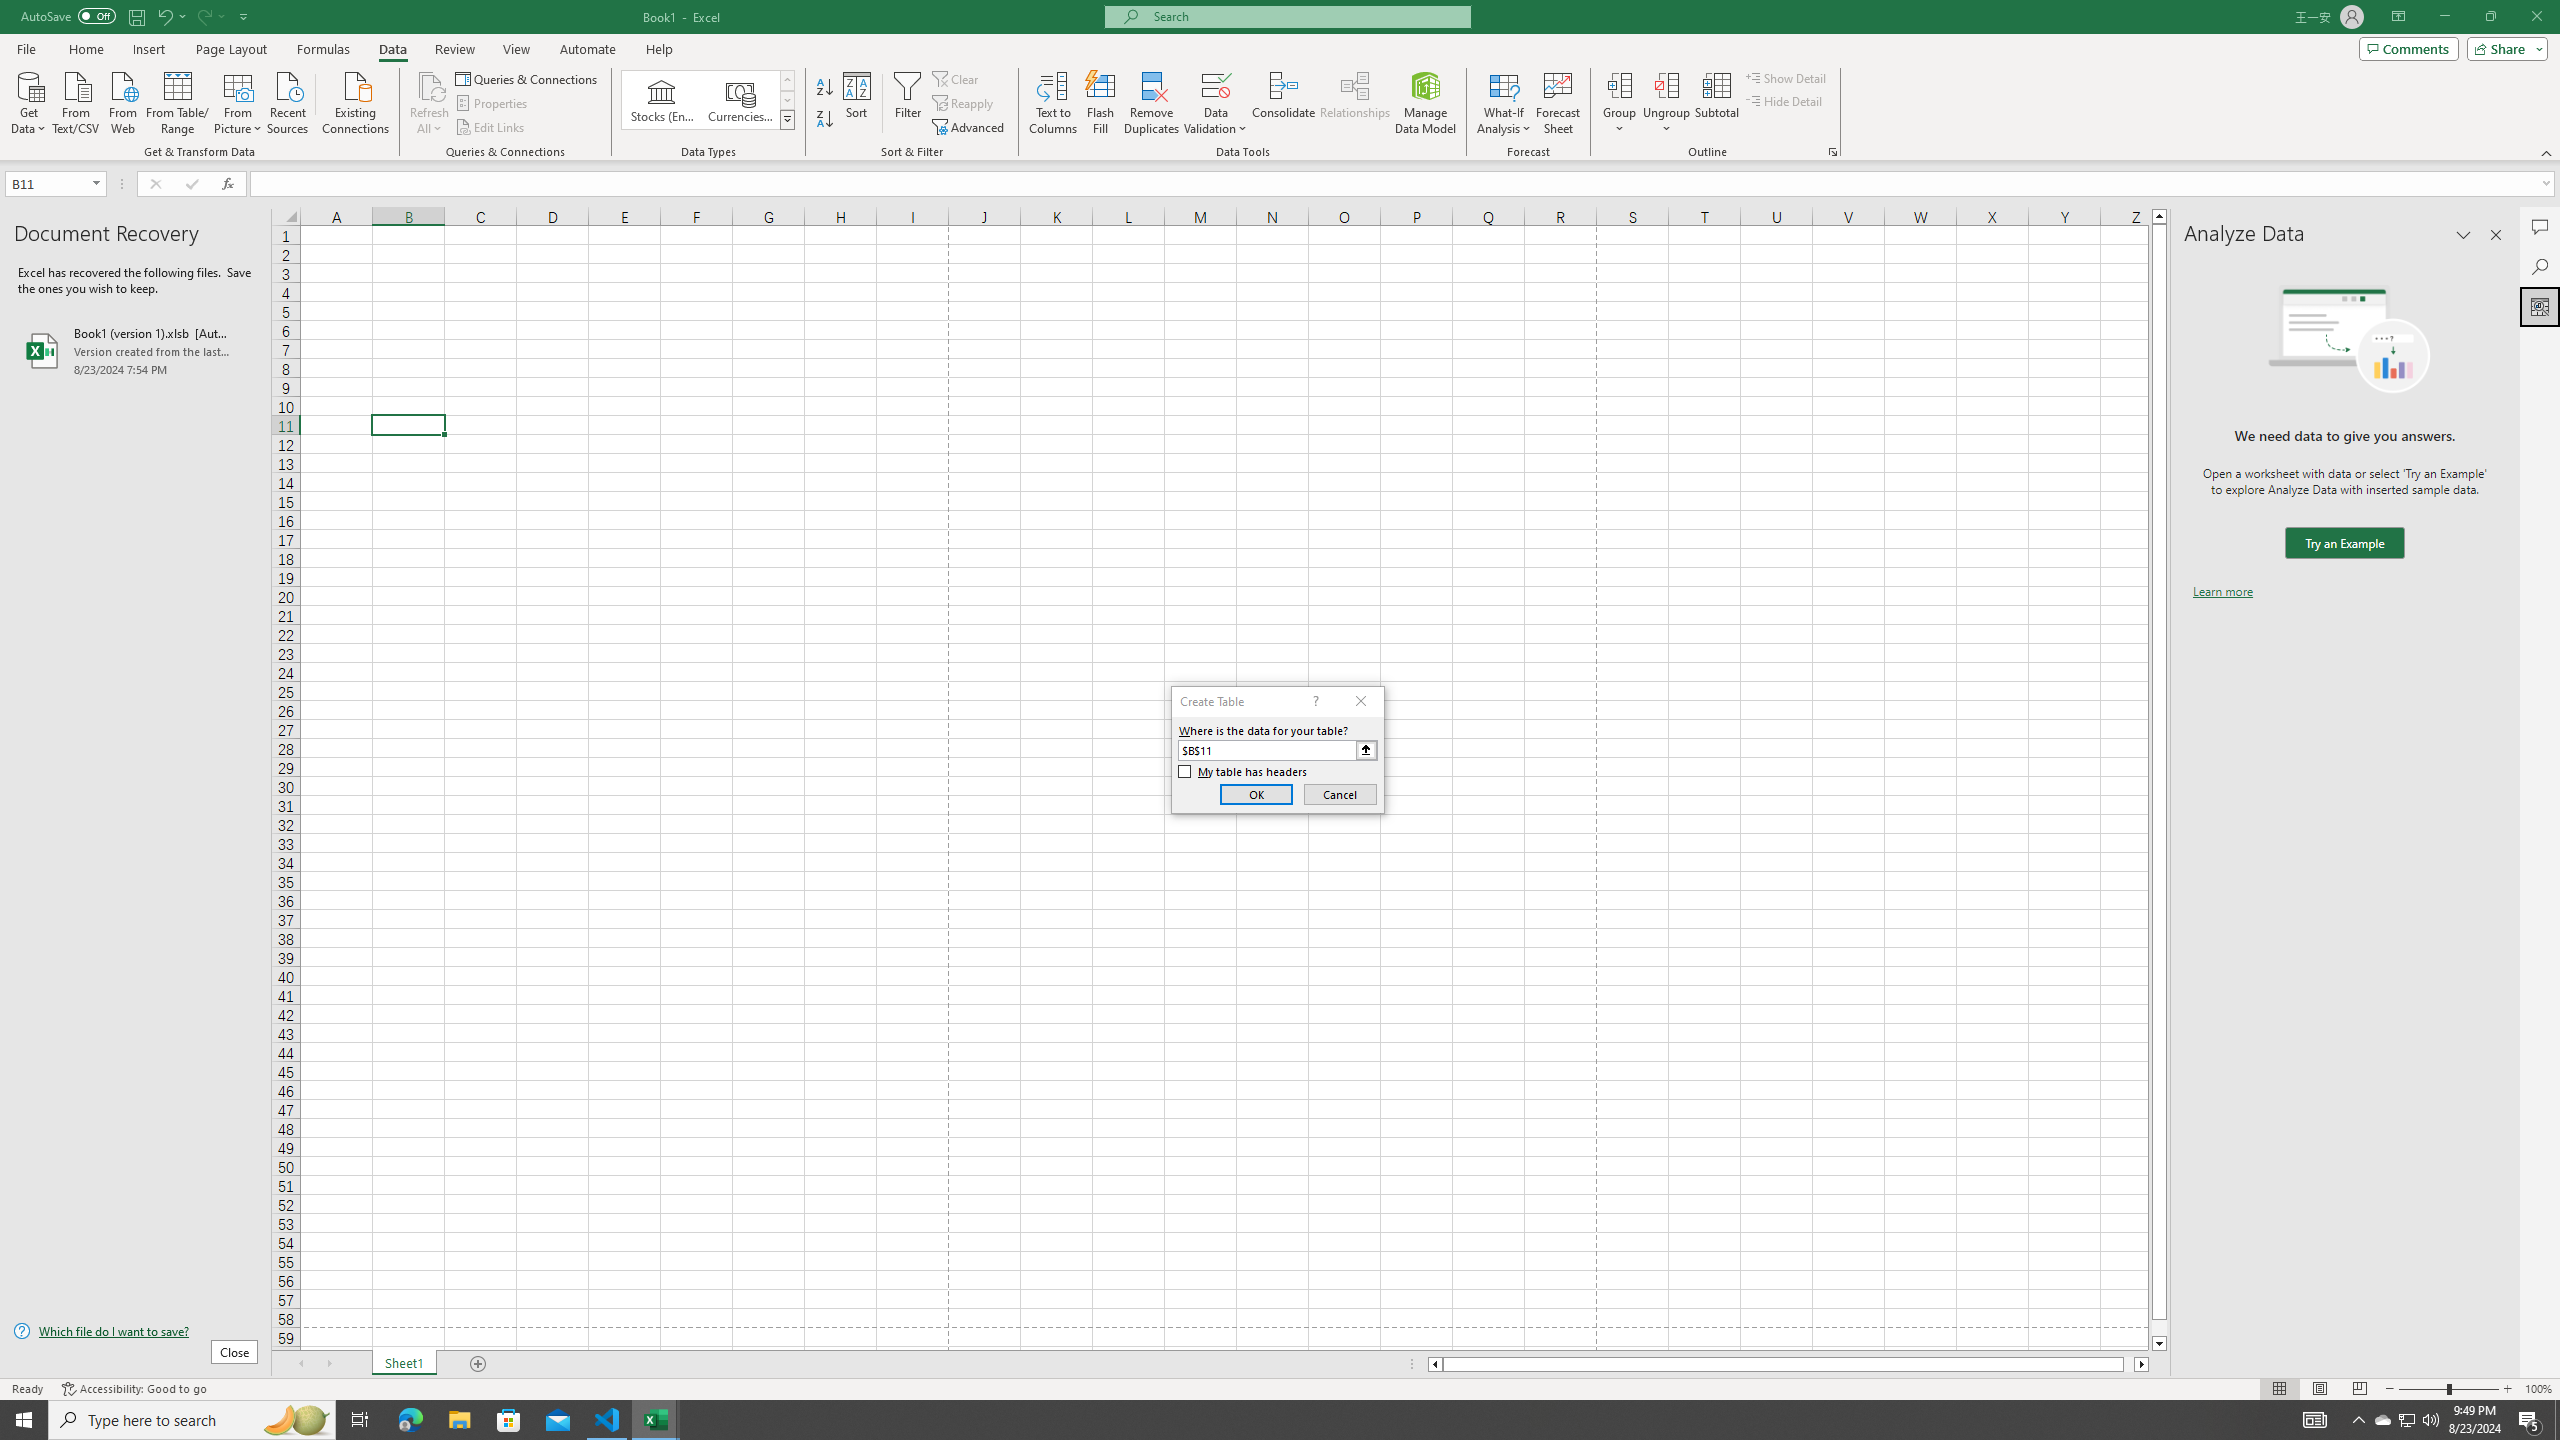 This screenshot has width=2560, height=1440. Describe the element at coordinates (178, 101) in the screenshot. I see `From Table/Range` at that location.